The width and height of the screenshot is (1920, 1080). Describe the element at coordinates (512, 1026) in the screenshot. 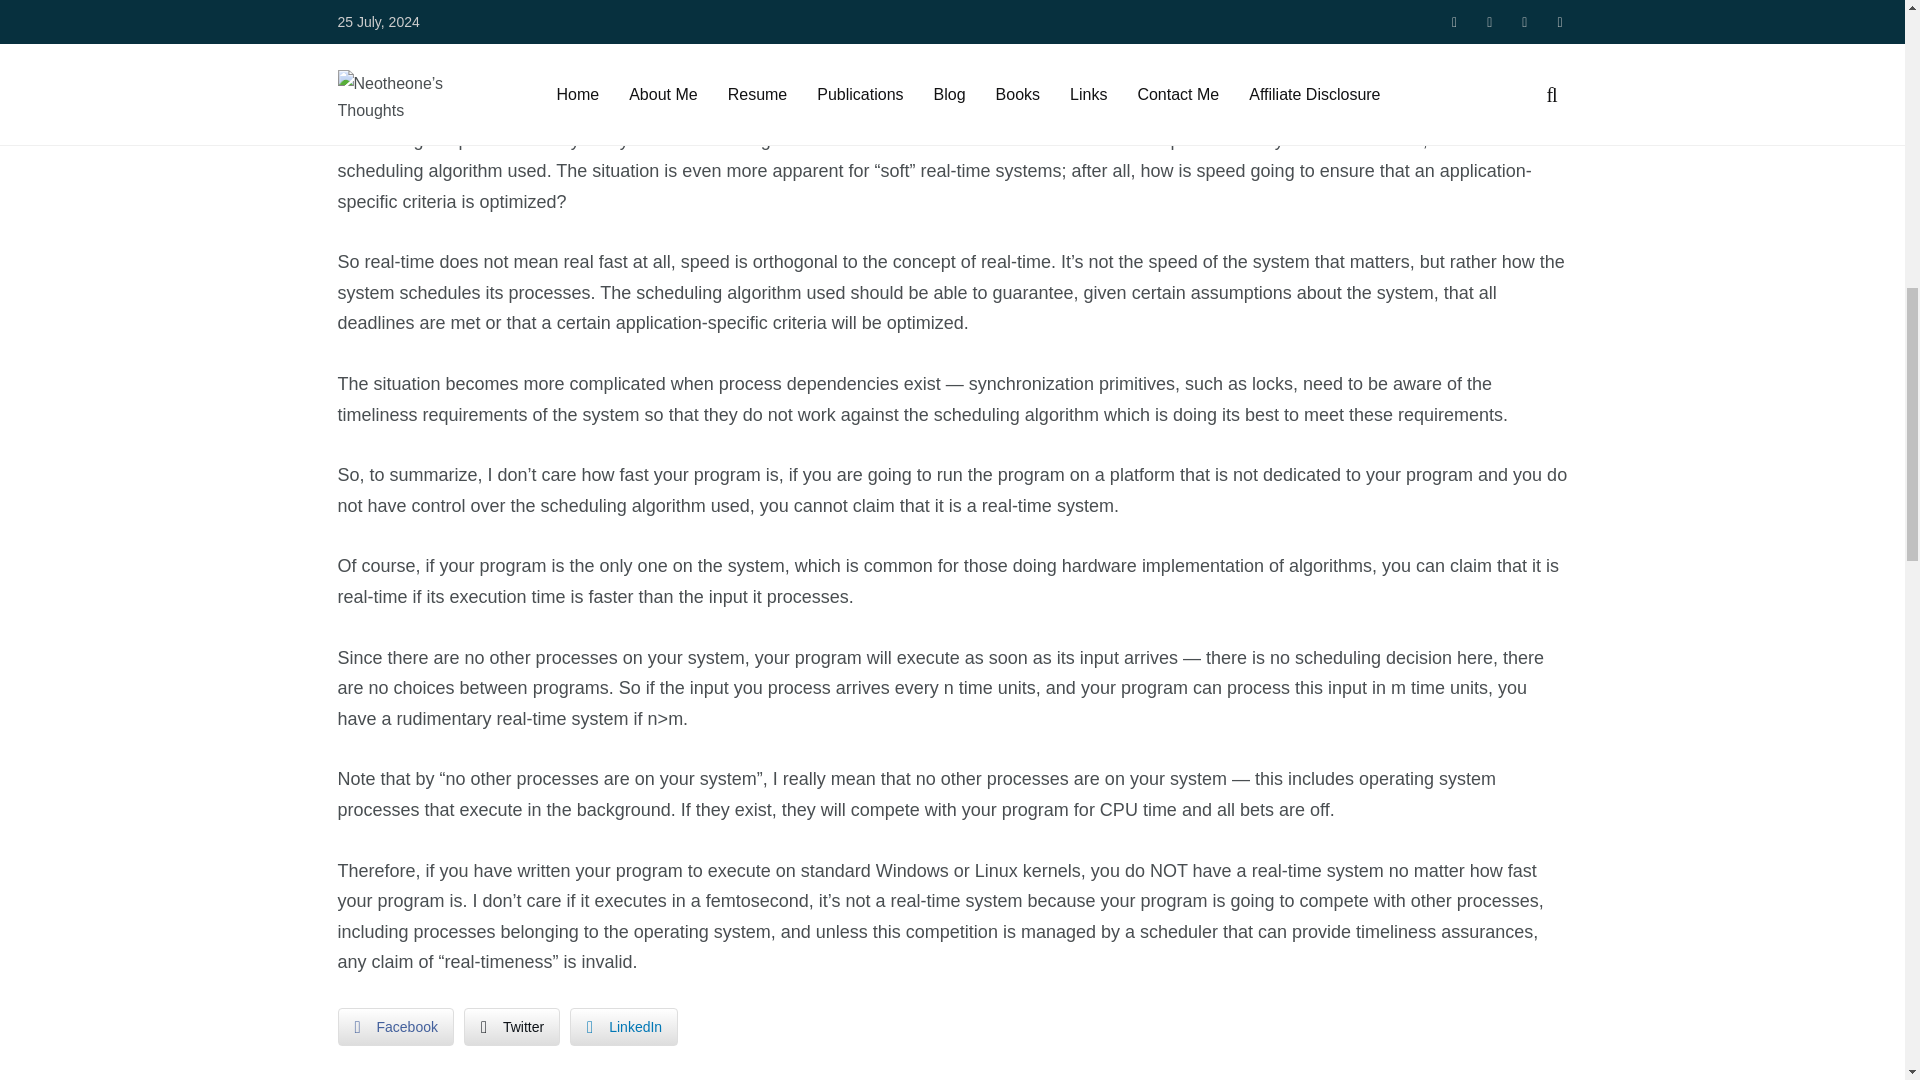

I see `Twitter` at that location.